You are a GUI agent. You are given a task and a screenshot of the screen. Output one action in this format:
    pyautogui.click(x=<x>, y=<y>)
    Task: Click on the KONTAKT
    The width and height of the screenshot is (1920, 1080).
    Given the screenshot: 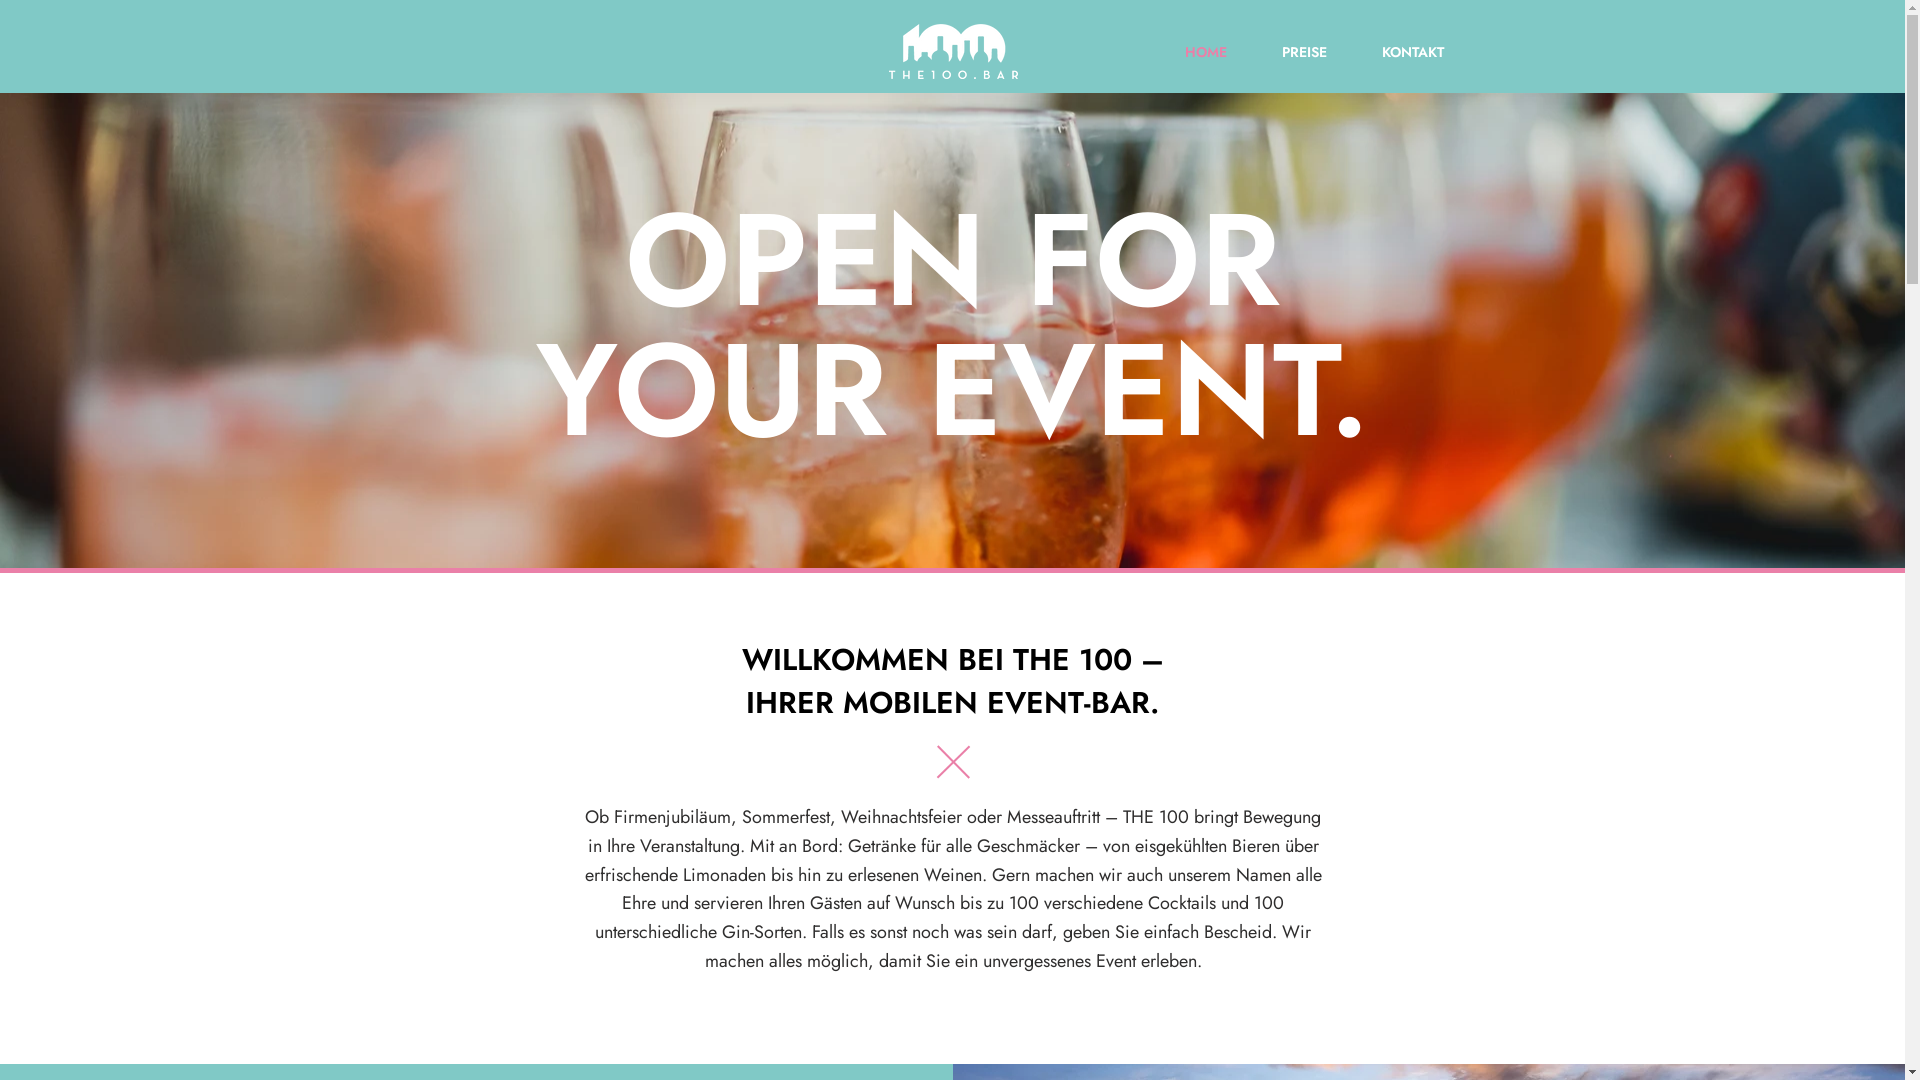 What is the action you would take?
    pyautogui.click(x=1394, y=52)
    